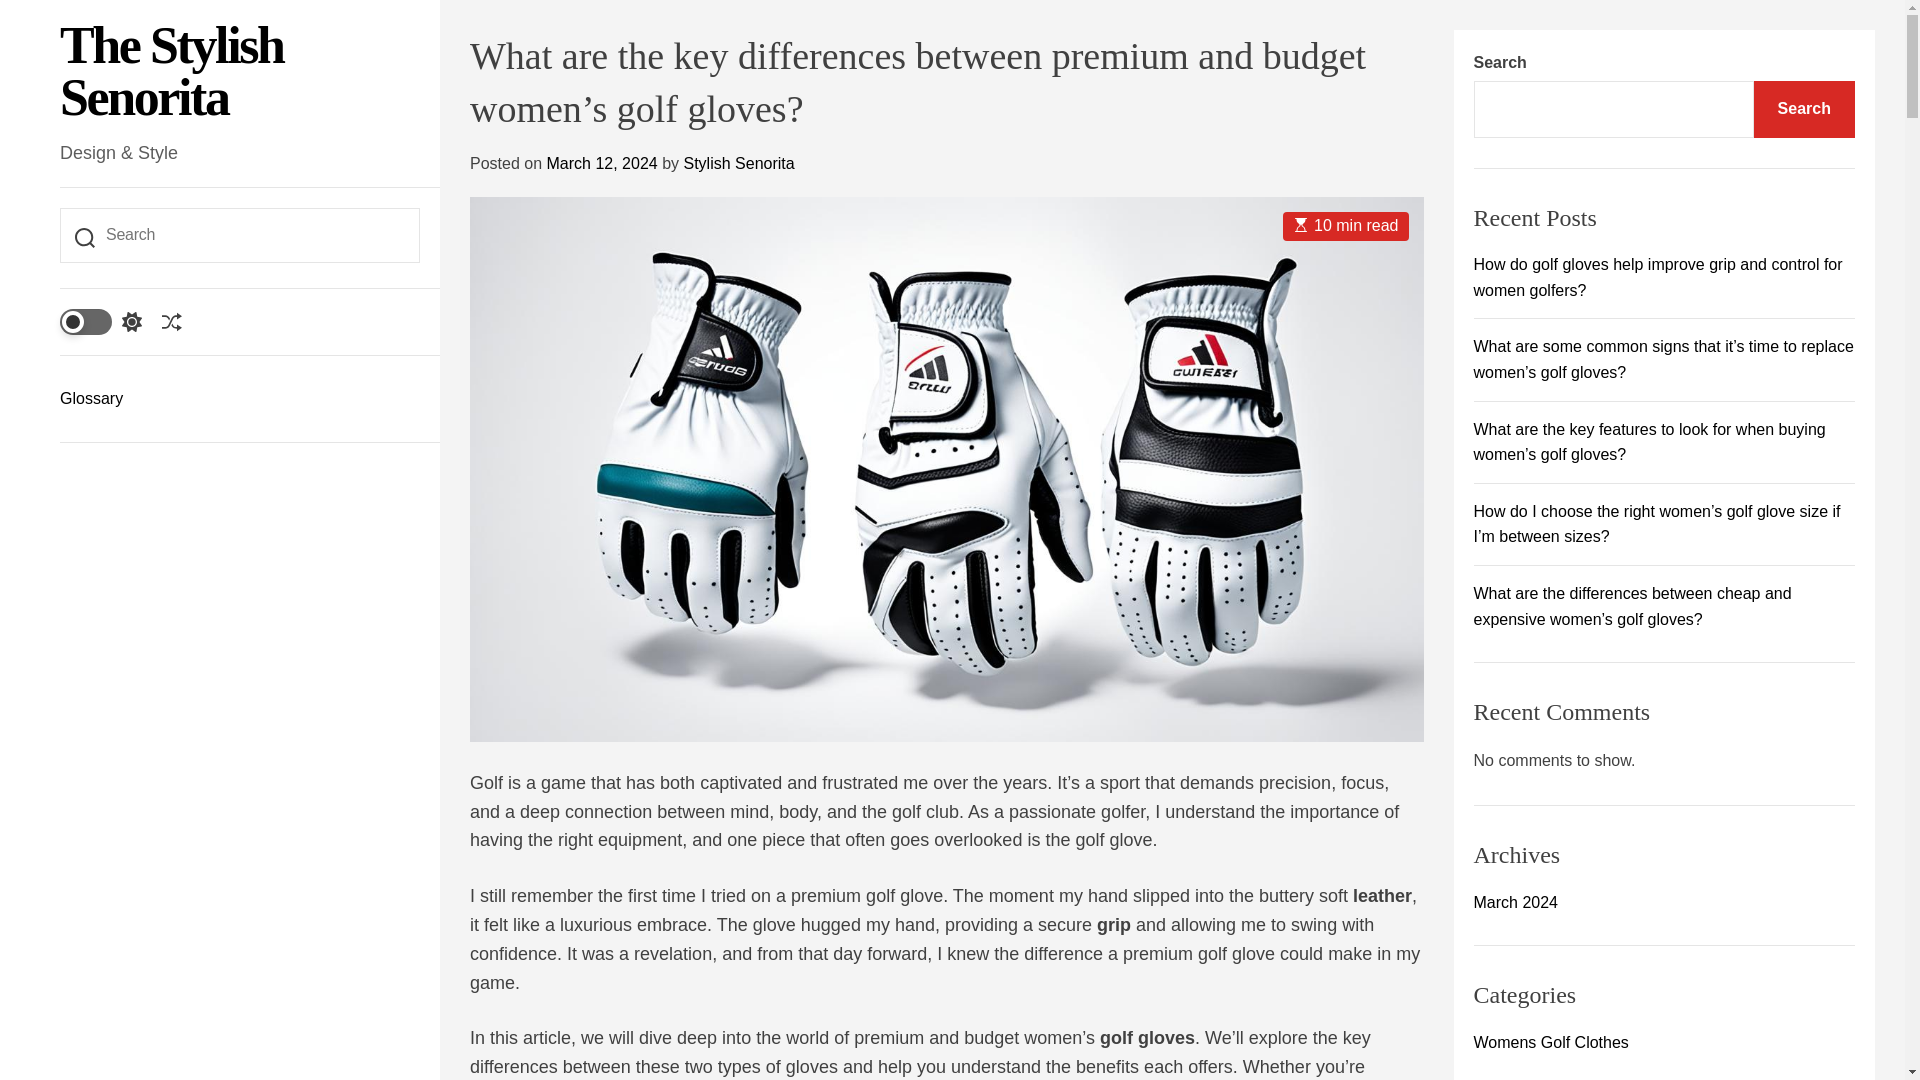  Describe the element at coordinates (240, 398) in the screenshot. I see `Glossary` at that location.